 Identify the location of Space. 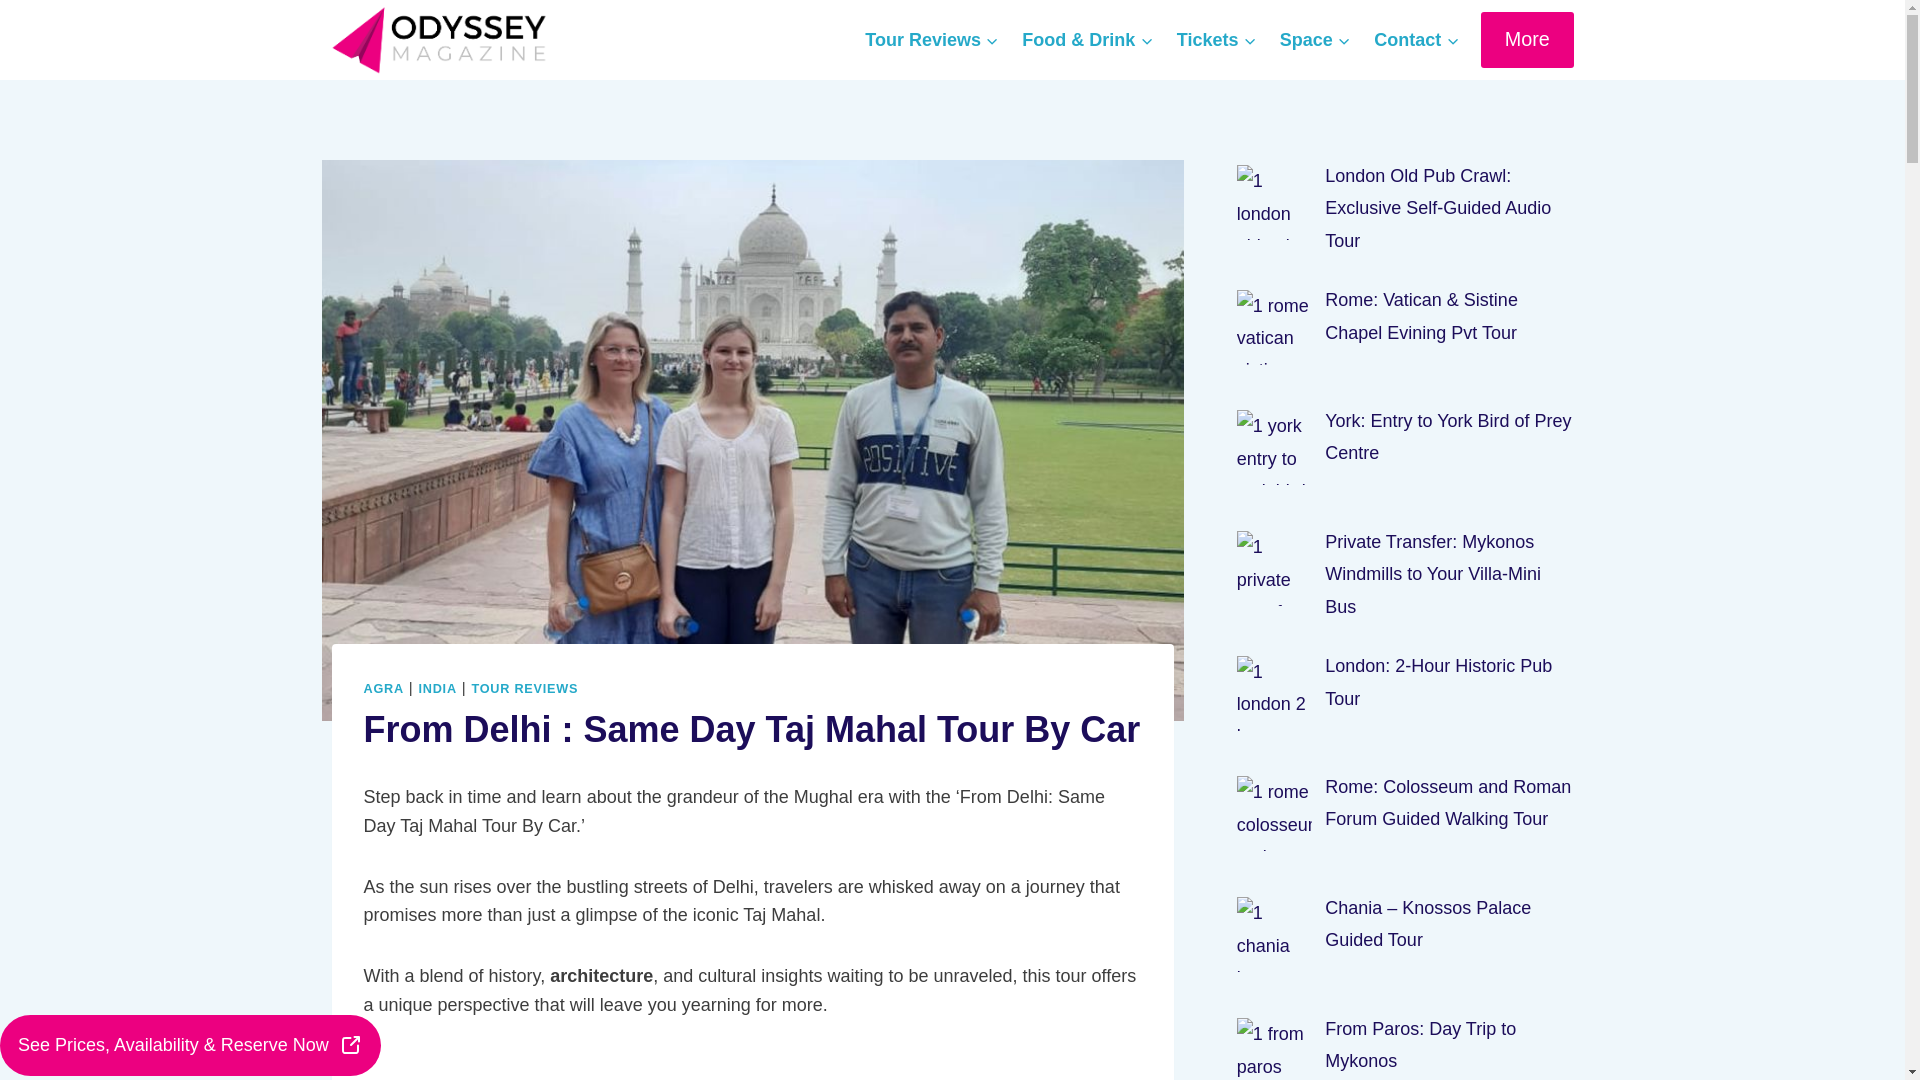
(1314, 40).